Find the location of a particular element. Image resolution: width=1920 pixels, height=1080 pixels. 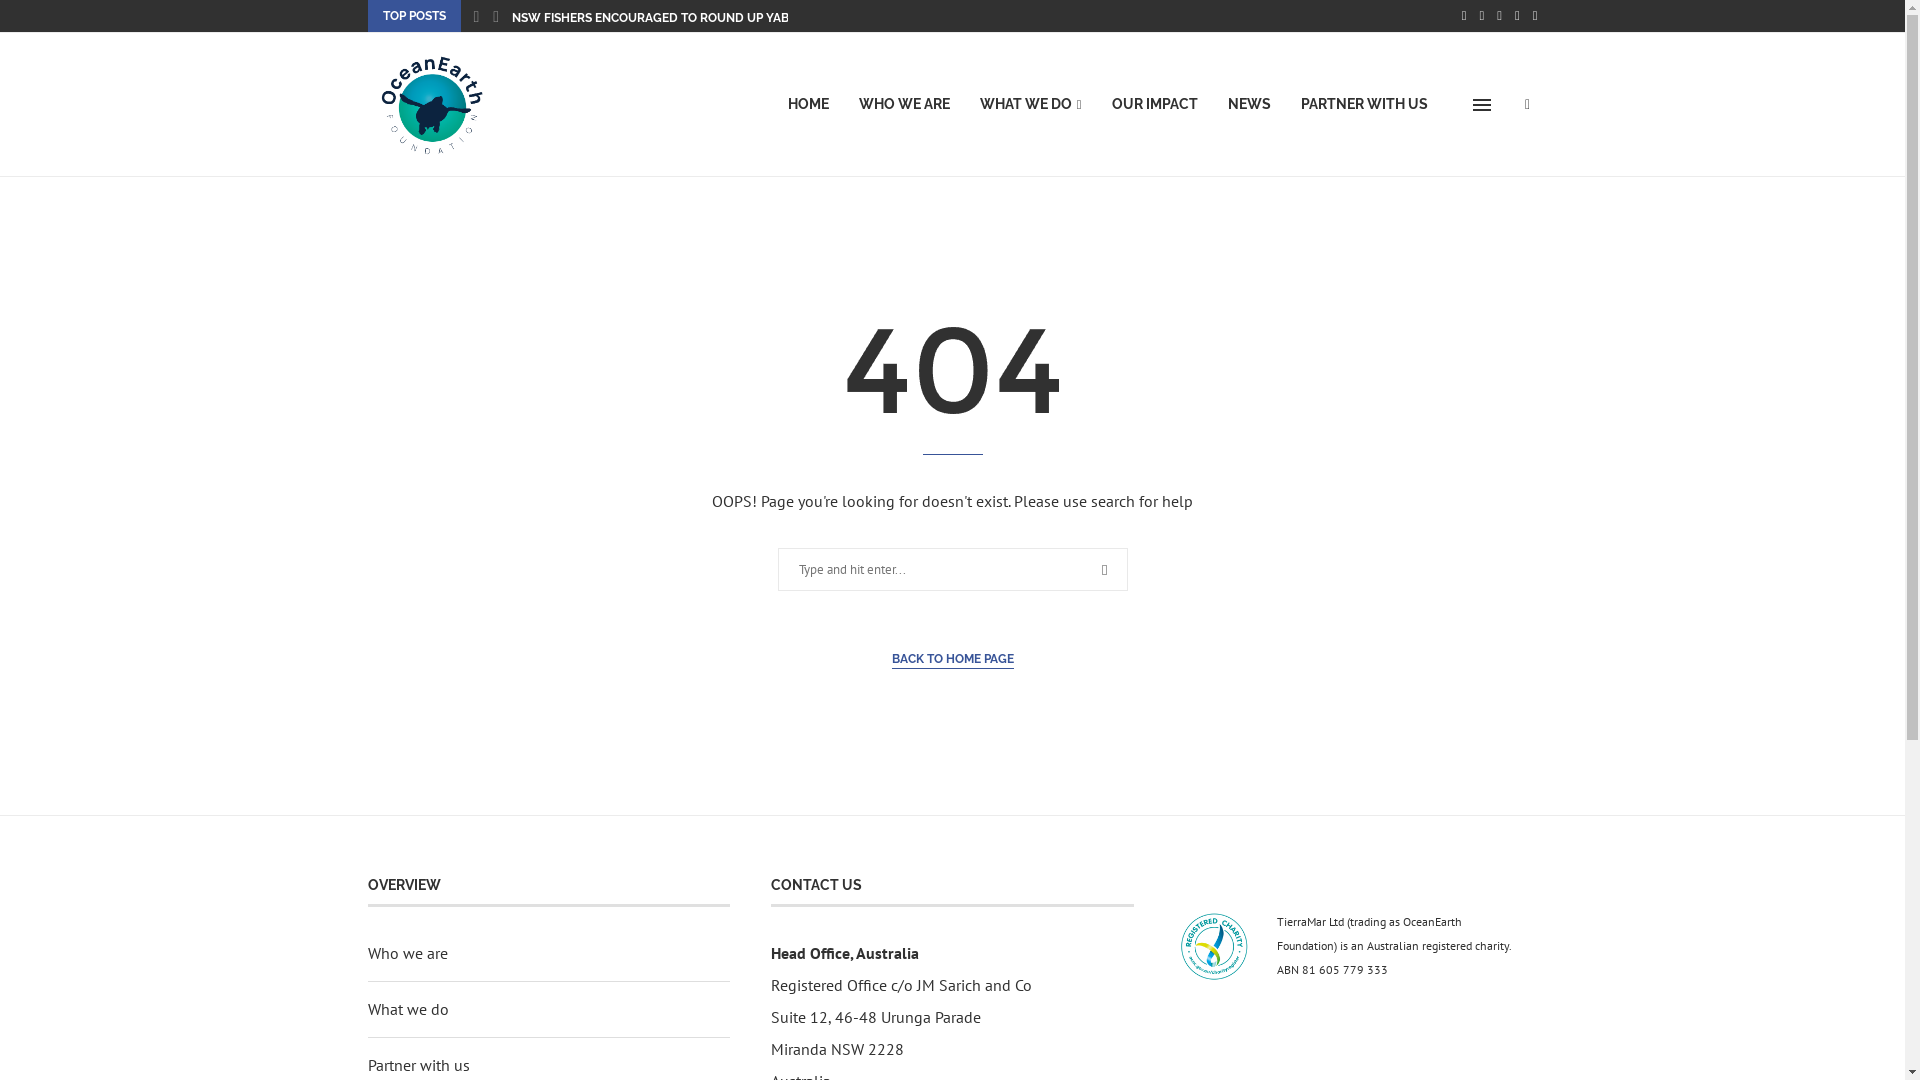

OCEANEARTH FOUNDATION PARTNERS WITH SYDNEY ZOO TO HELP... is located at coordinates (712, 18).